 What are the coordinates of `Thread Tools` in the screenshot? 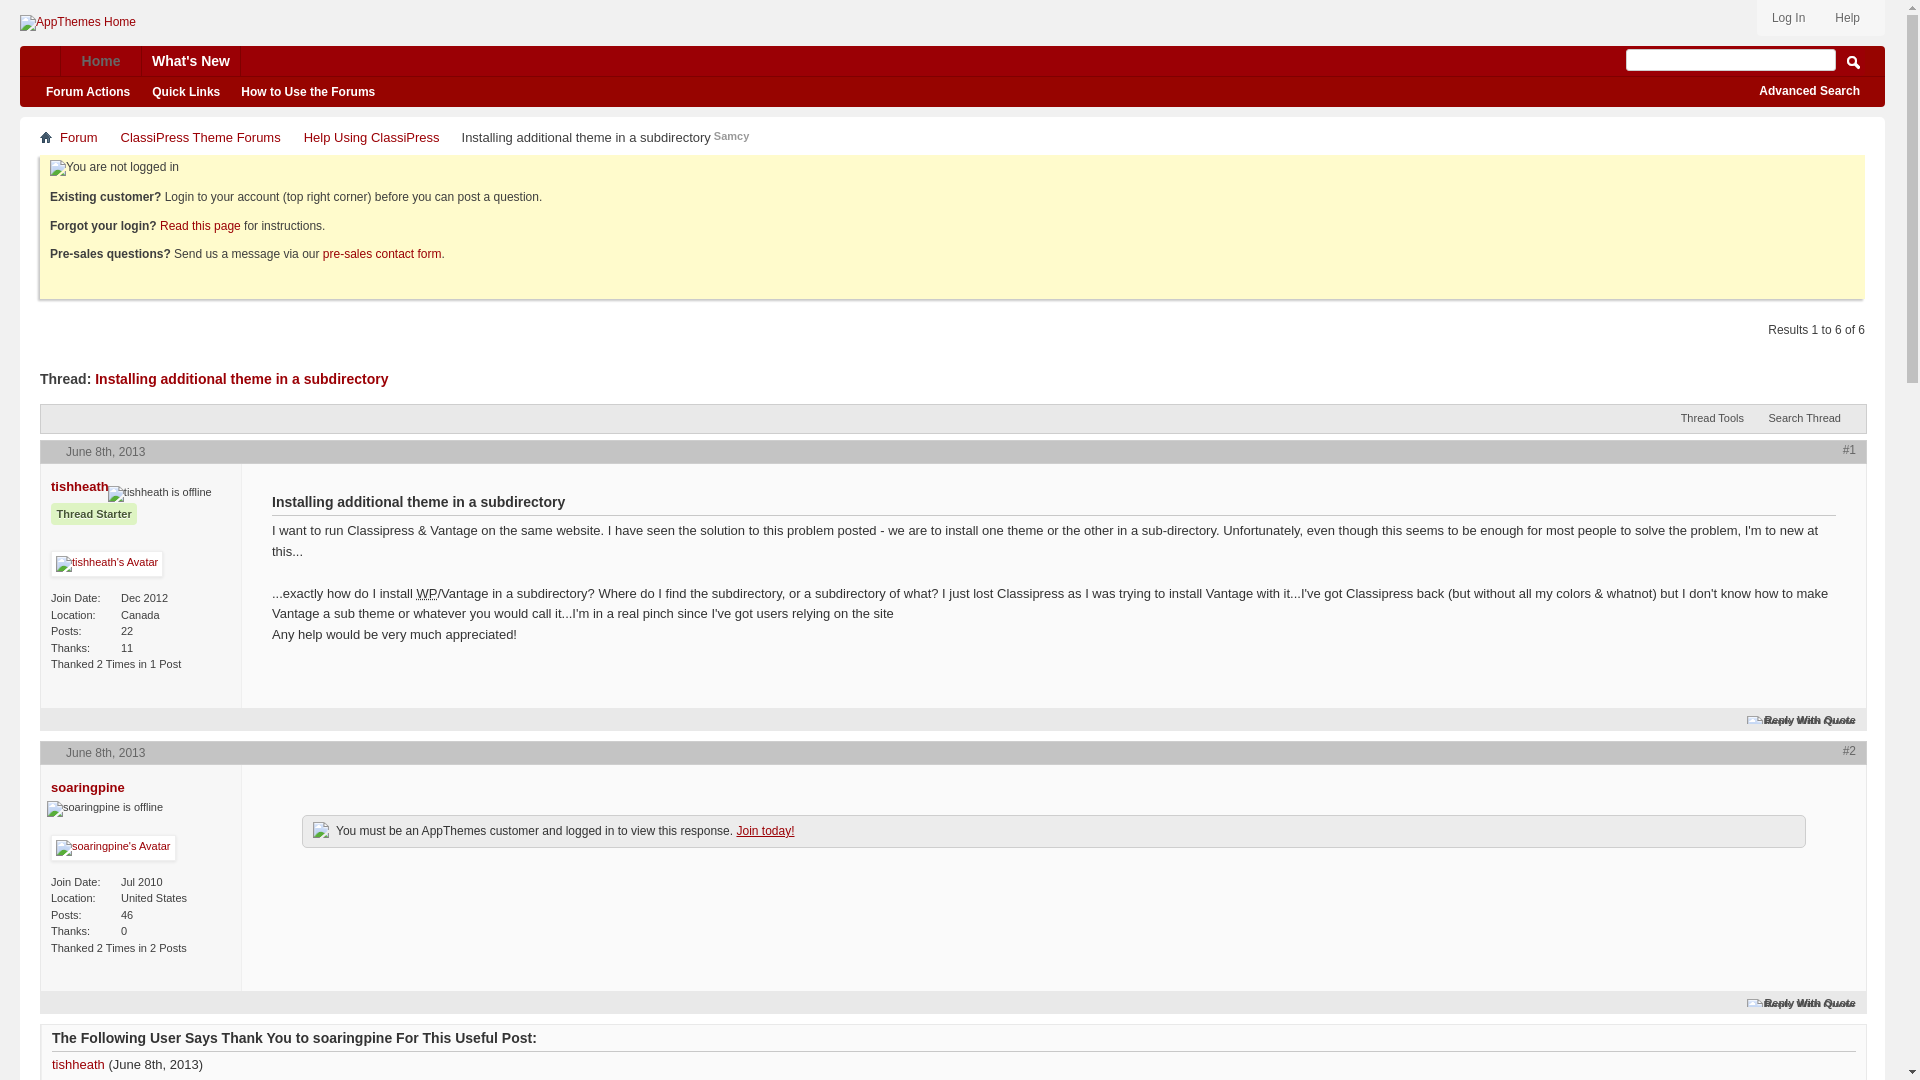 It's located at (1717, 418).